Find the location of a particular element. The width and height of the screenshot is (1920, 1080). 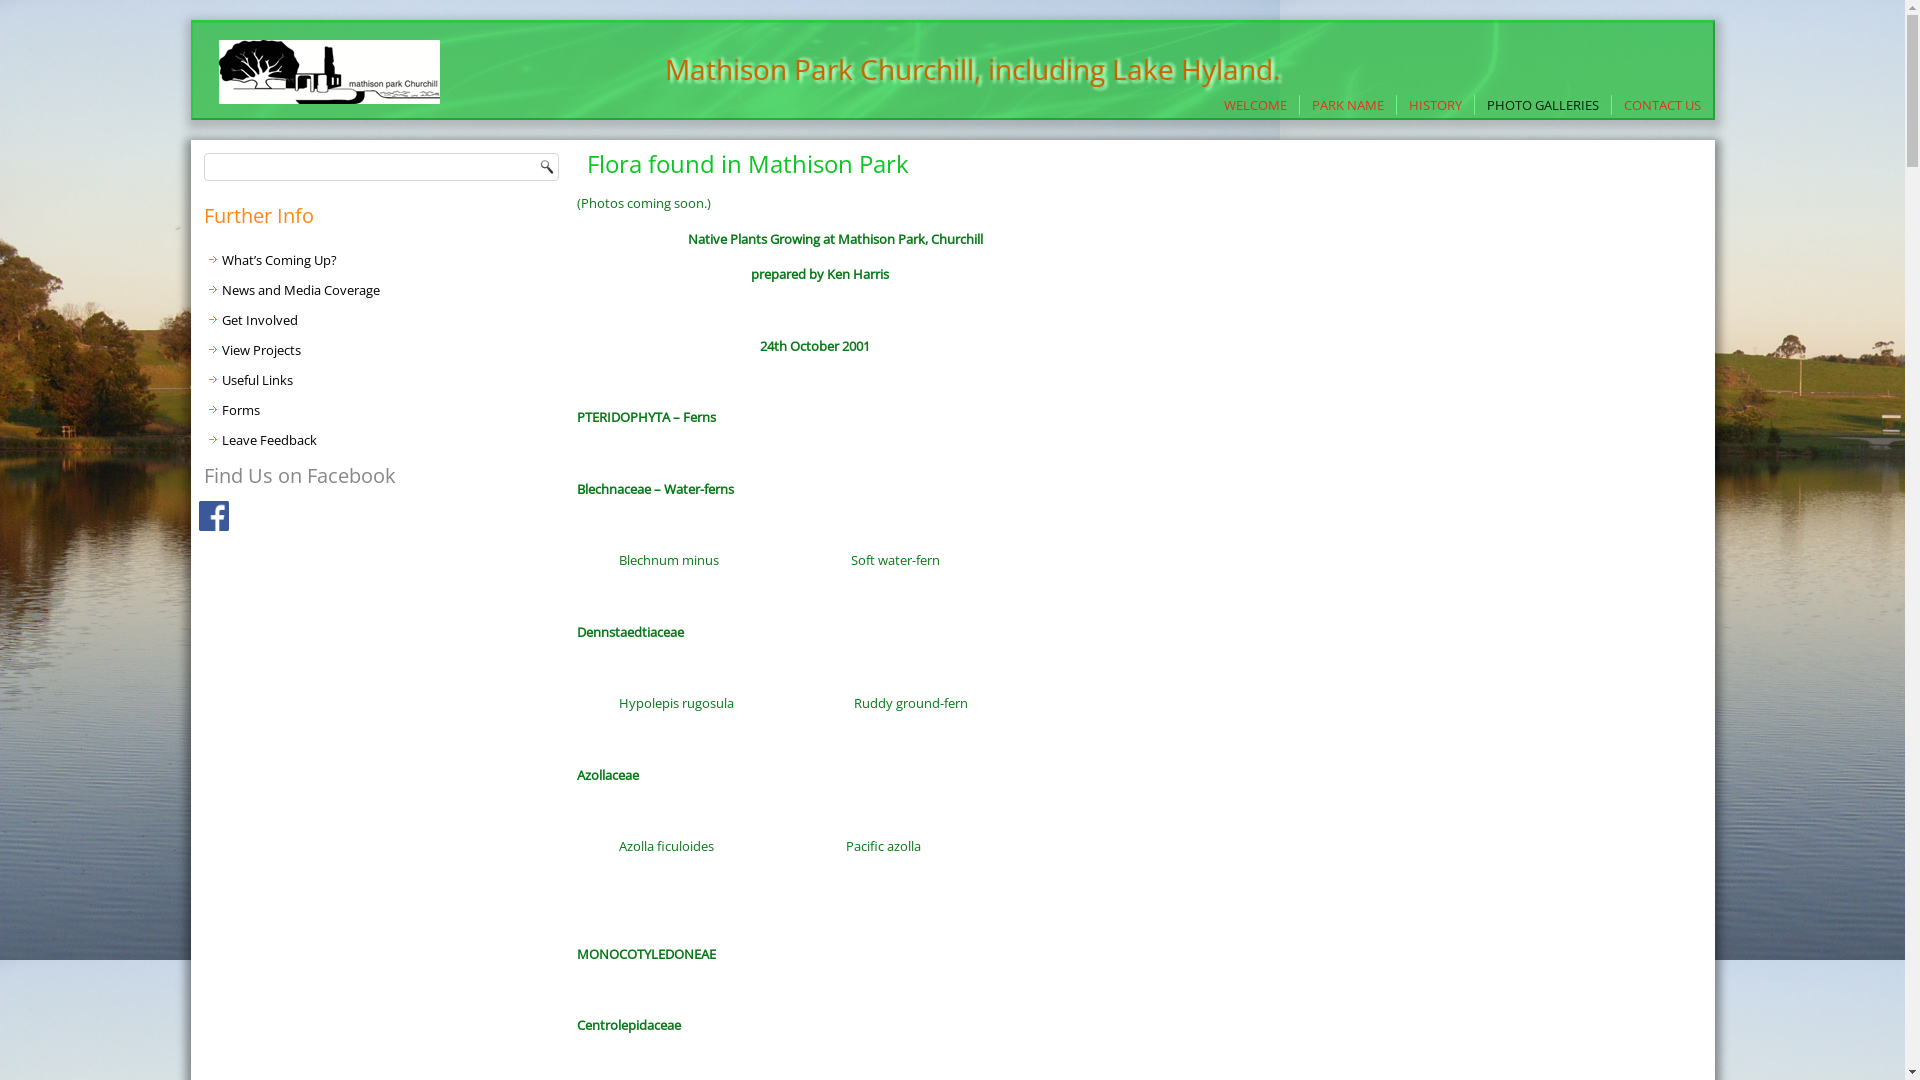

Useful Links is located at coordinates (382, 380).